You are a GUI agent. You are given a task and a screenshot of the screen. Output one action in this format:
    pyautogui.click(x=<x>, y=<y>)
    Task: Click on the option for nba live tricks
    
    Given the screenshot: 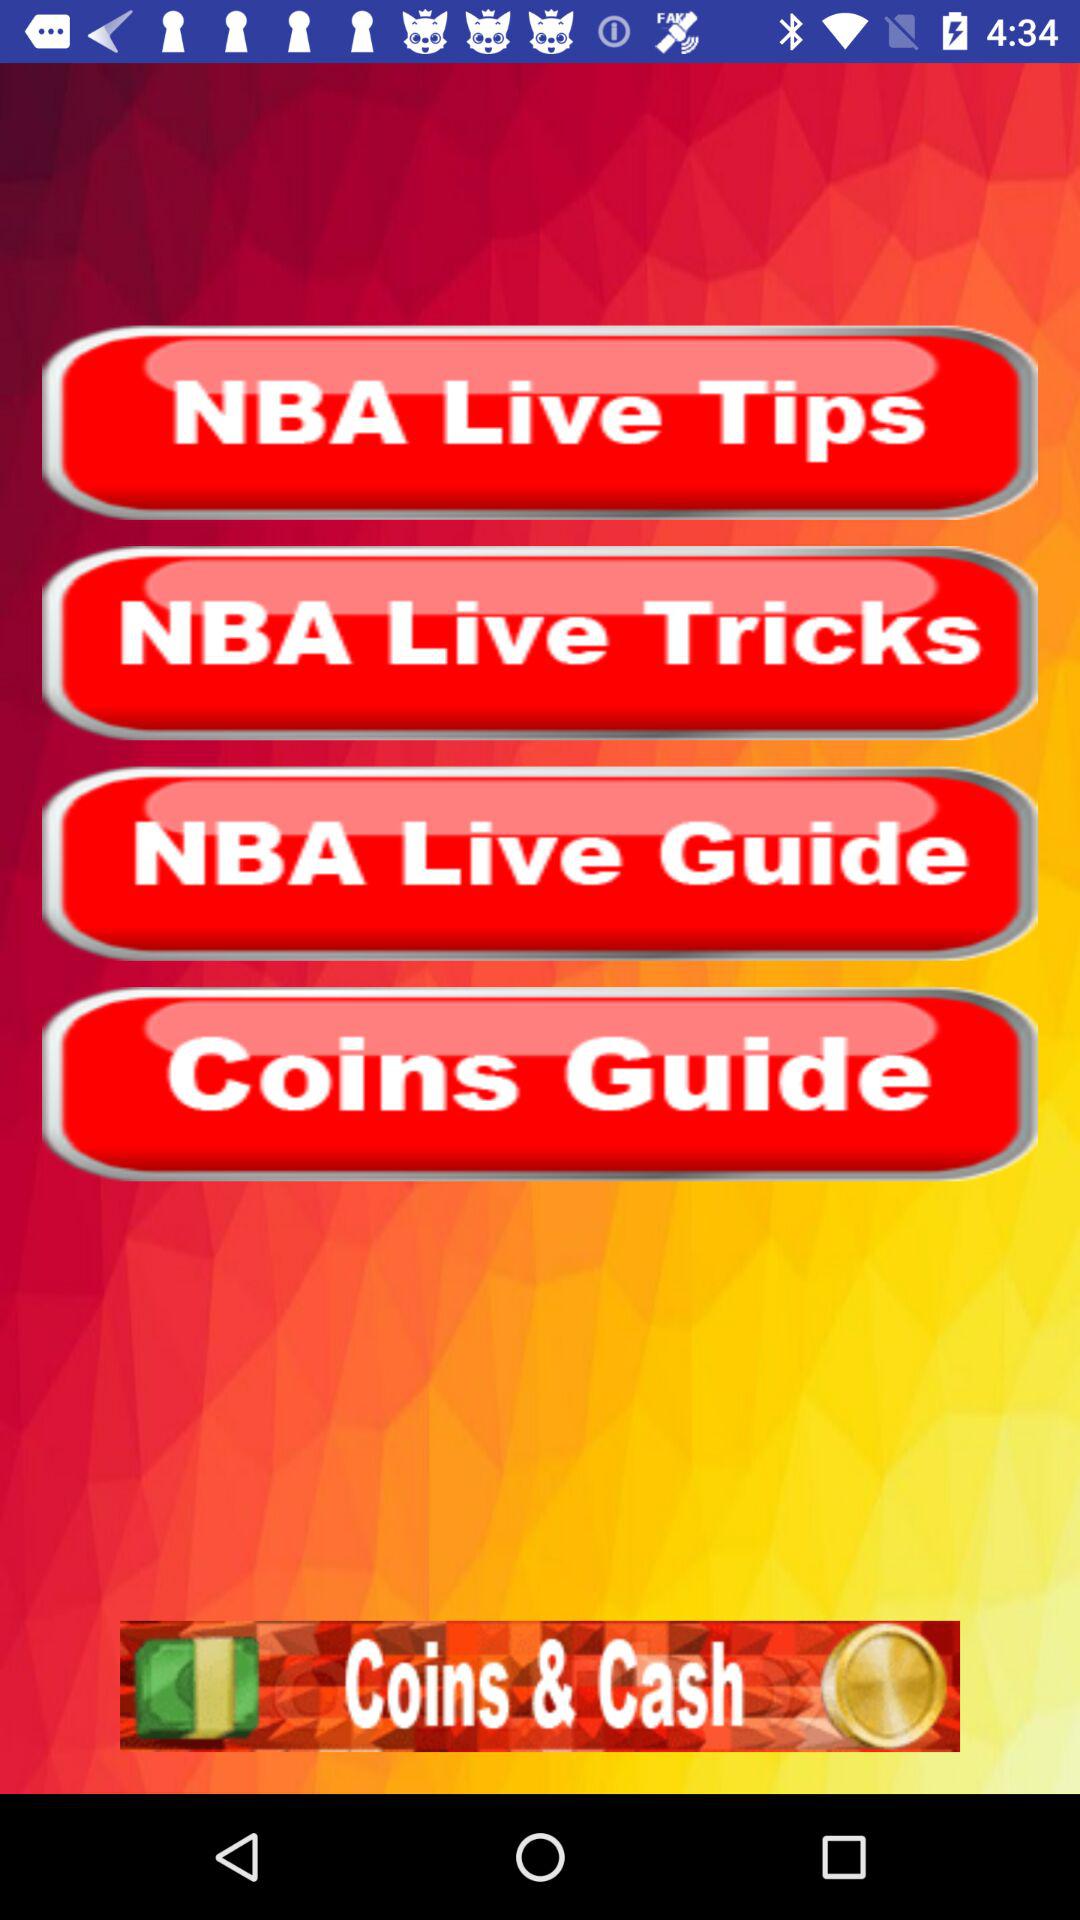 What is the action you would take?
    pyautogui.click(x=540, y=643)
    